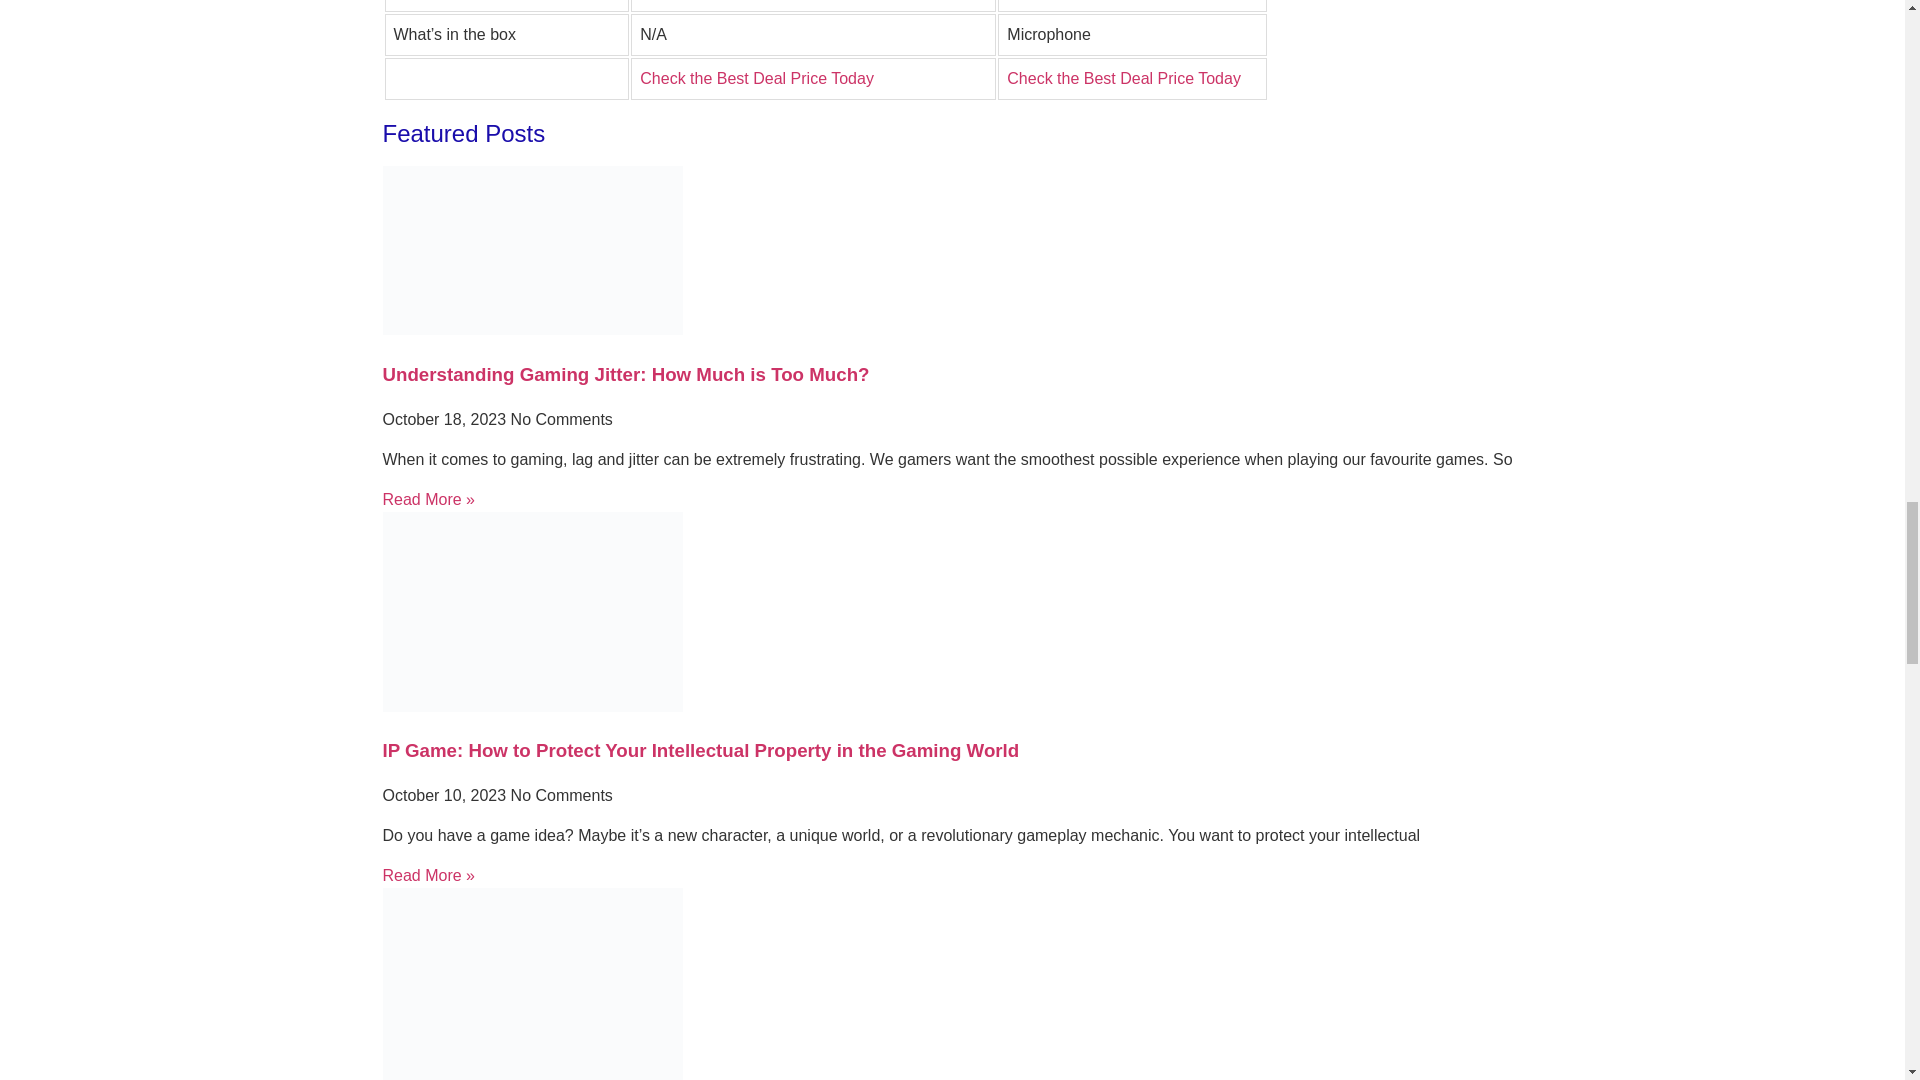 Image resolution: width=1920 pixels, height=1080 pixels. Describe the element at coordinates (626, 374) in the screenshot. I see `Understanding Gaming Jitter: How Much is Too Much?` at that location.